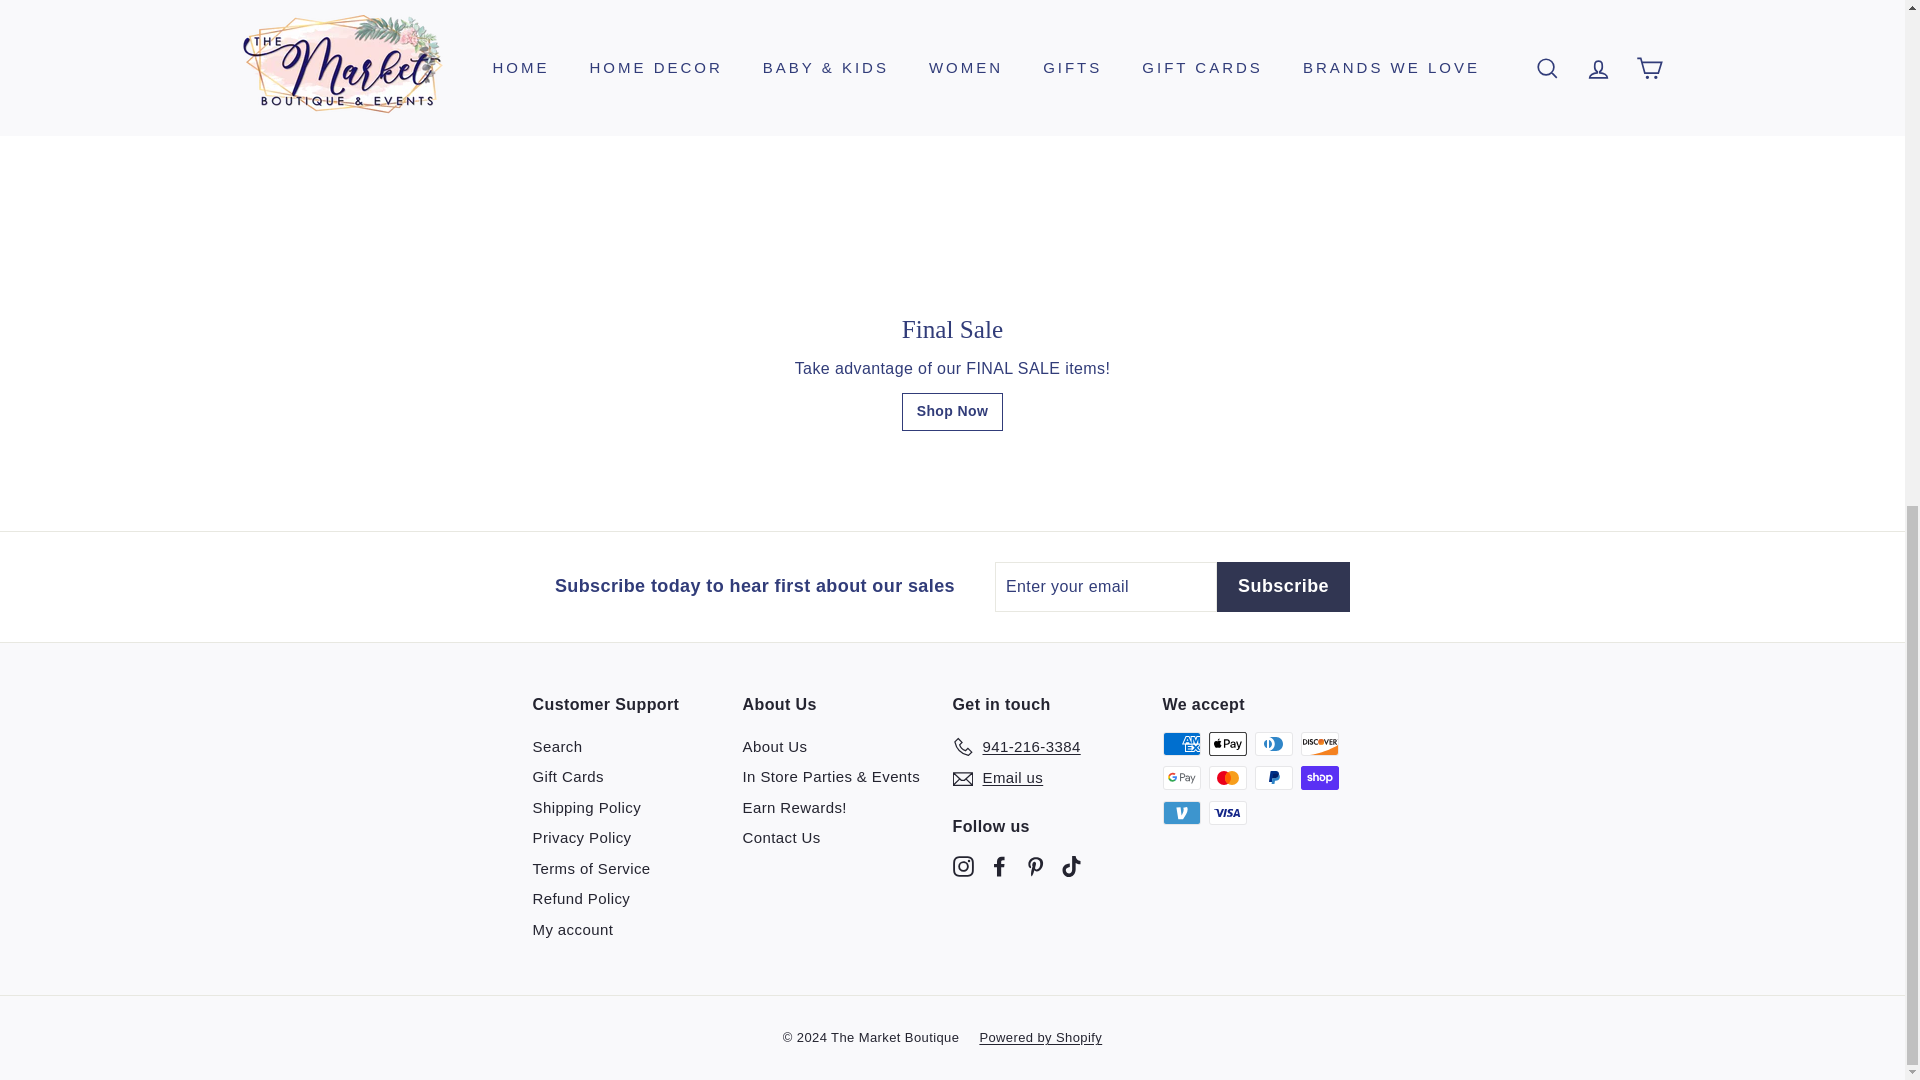 The image size is (1920, 1080). Describe the element at coordinates (1272, 777) in the screenshot. I see `PayPal` at that location.